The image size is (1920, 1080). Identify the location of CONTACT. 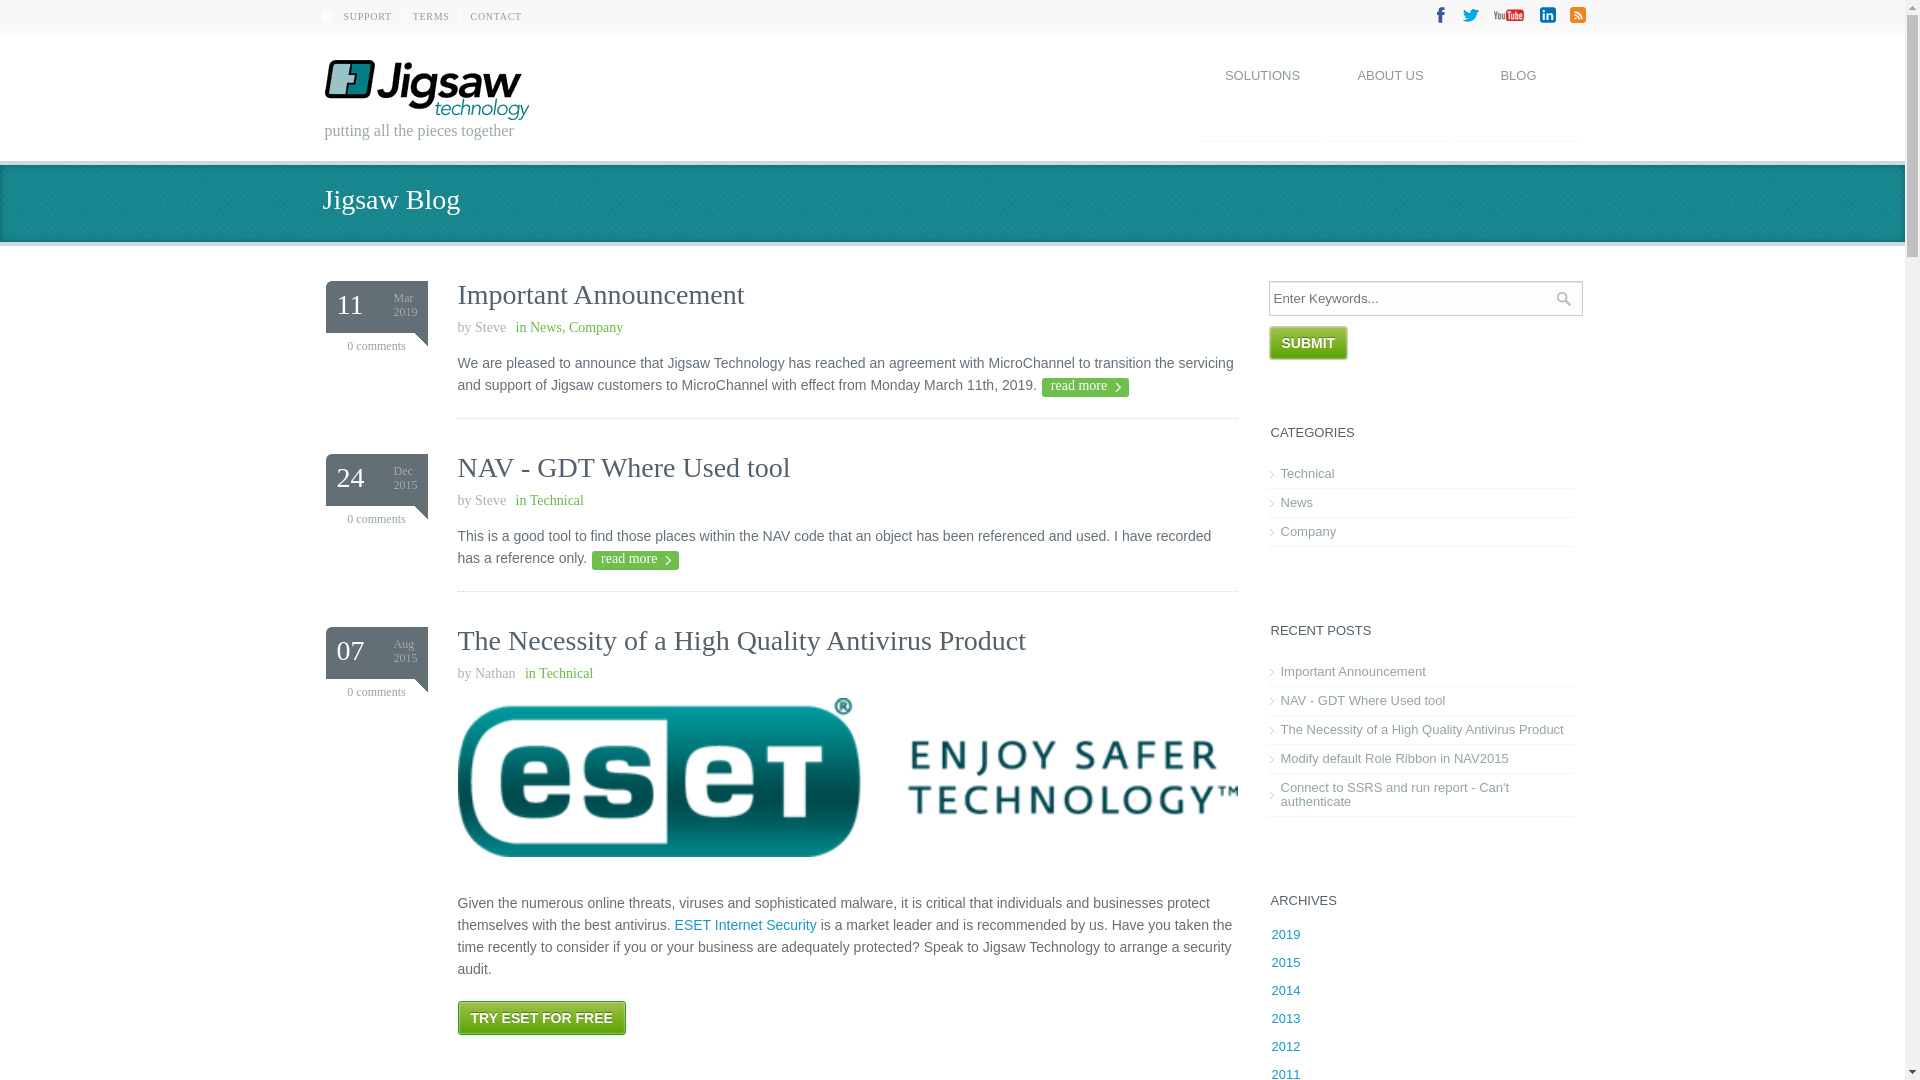
(496, 16).